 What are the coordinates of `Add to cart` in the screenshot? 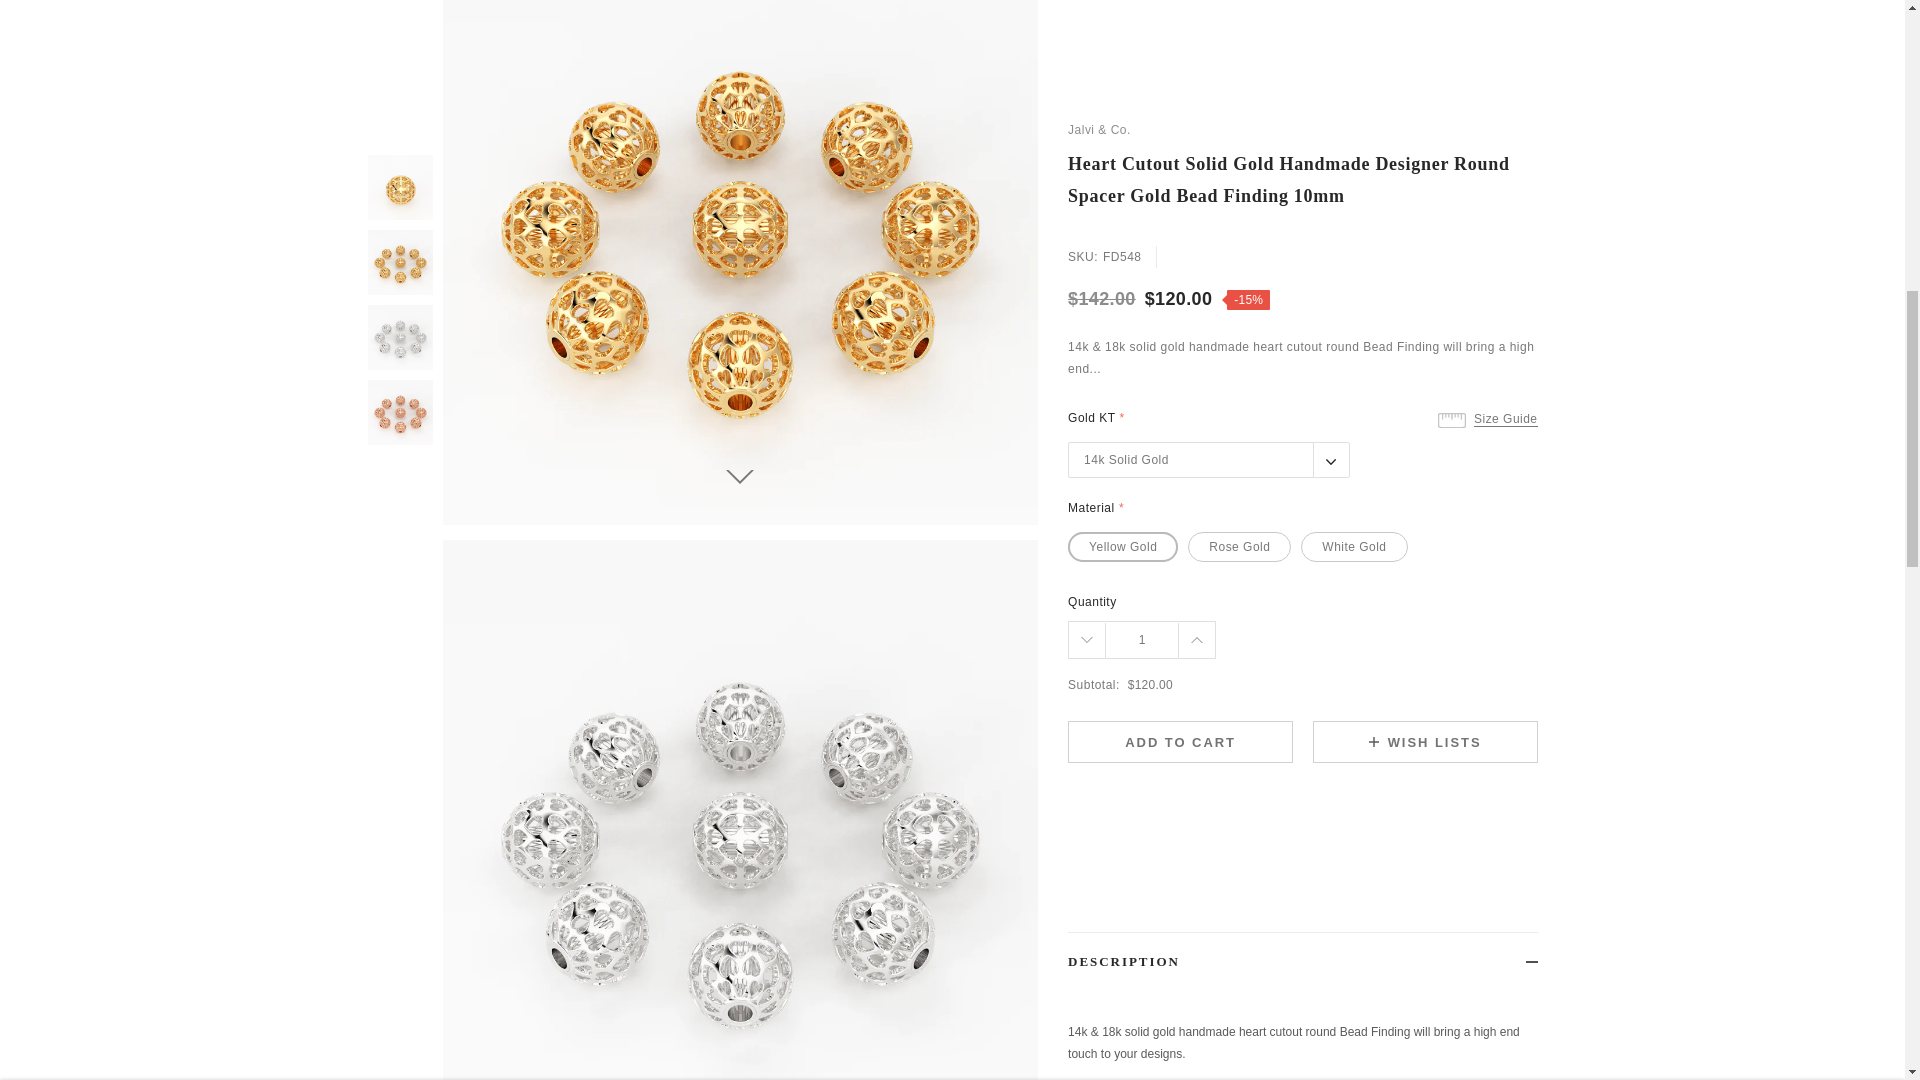 It's located at (1376, 42).